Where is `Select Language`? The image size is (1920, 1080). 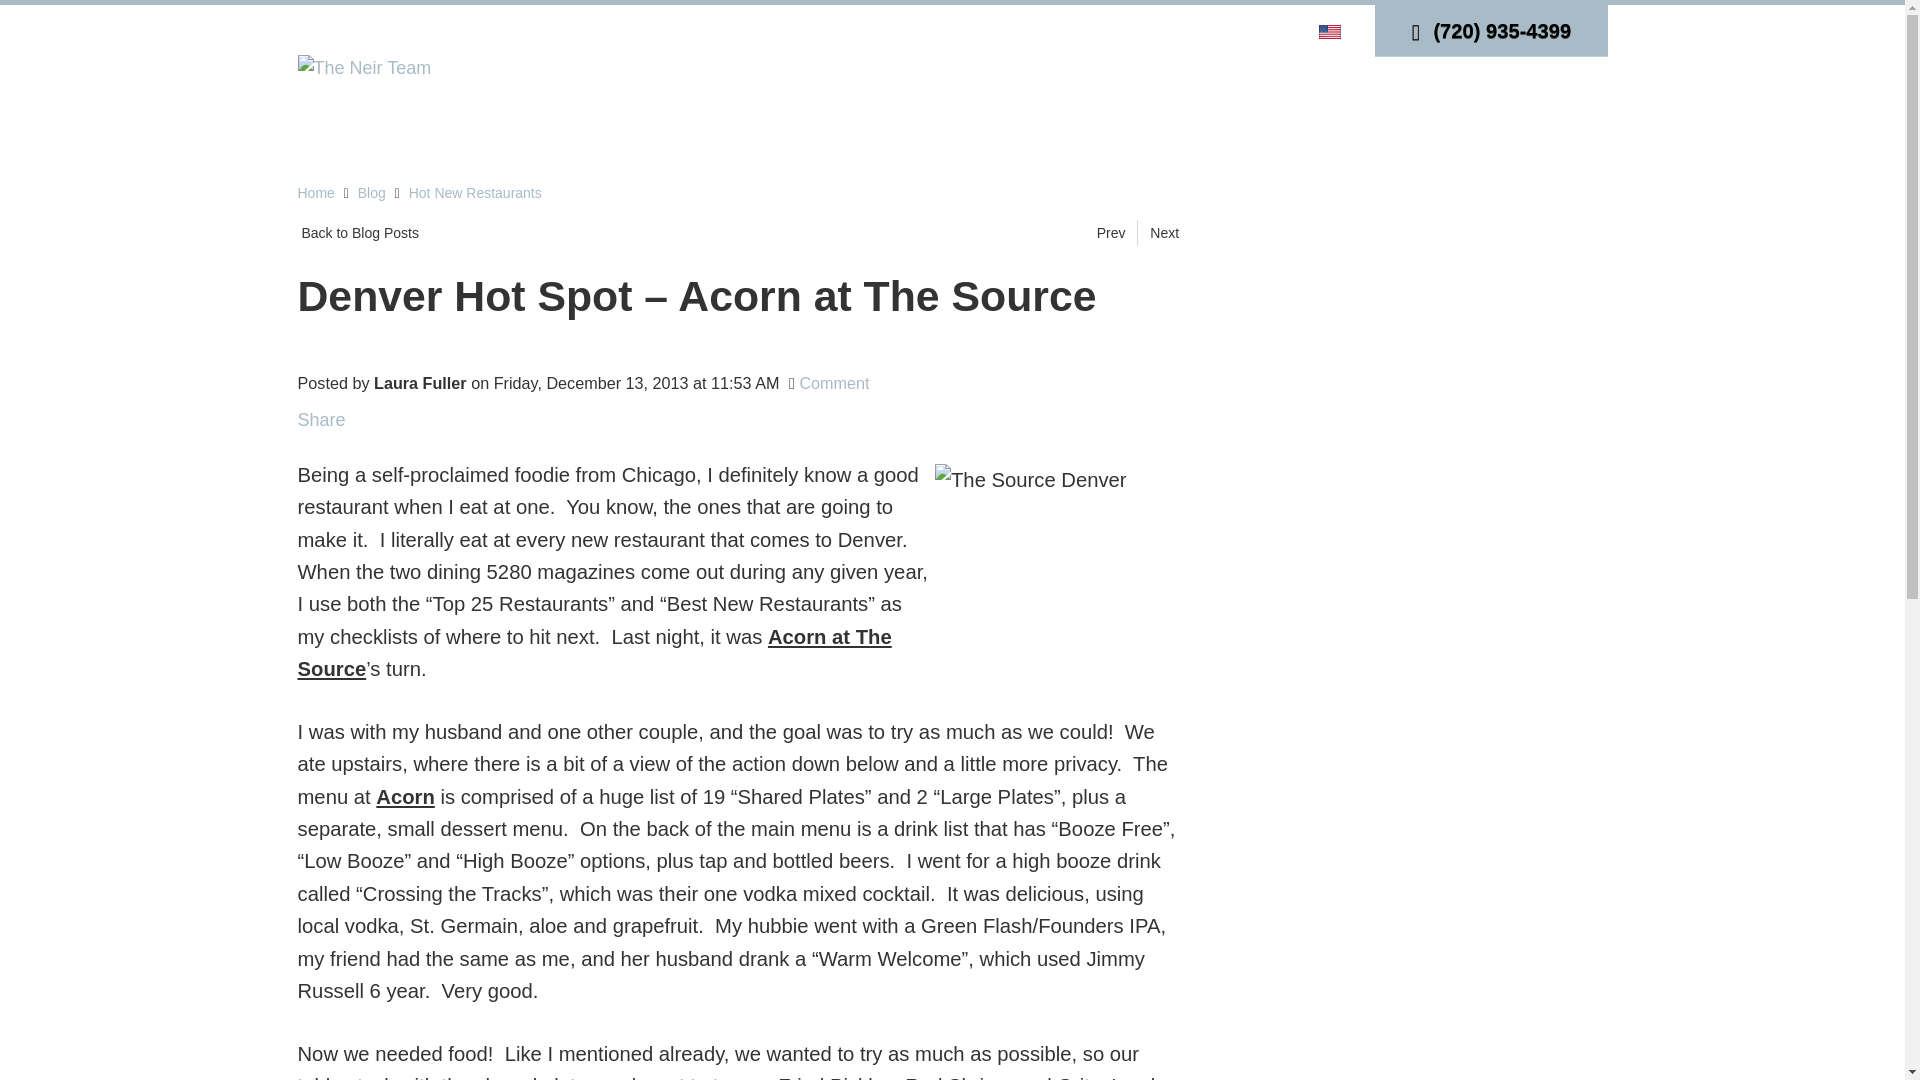 Select Language is located at coordinates (1332, 30).